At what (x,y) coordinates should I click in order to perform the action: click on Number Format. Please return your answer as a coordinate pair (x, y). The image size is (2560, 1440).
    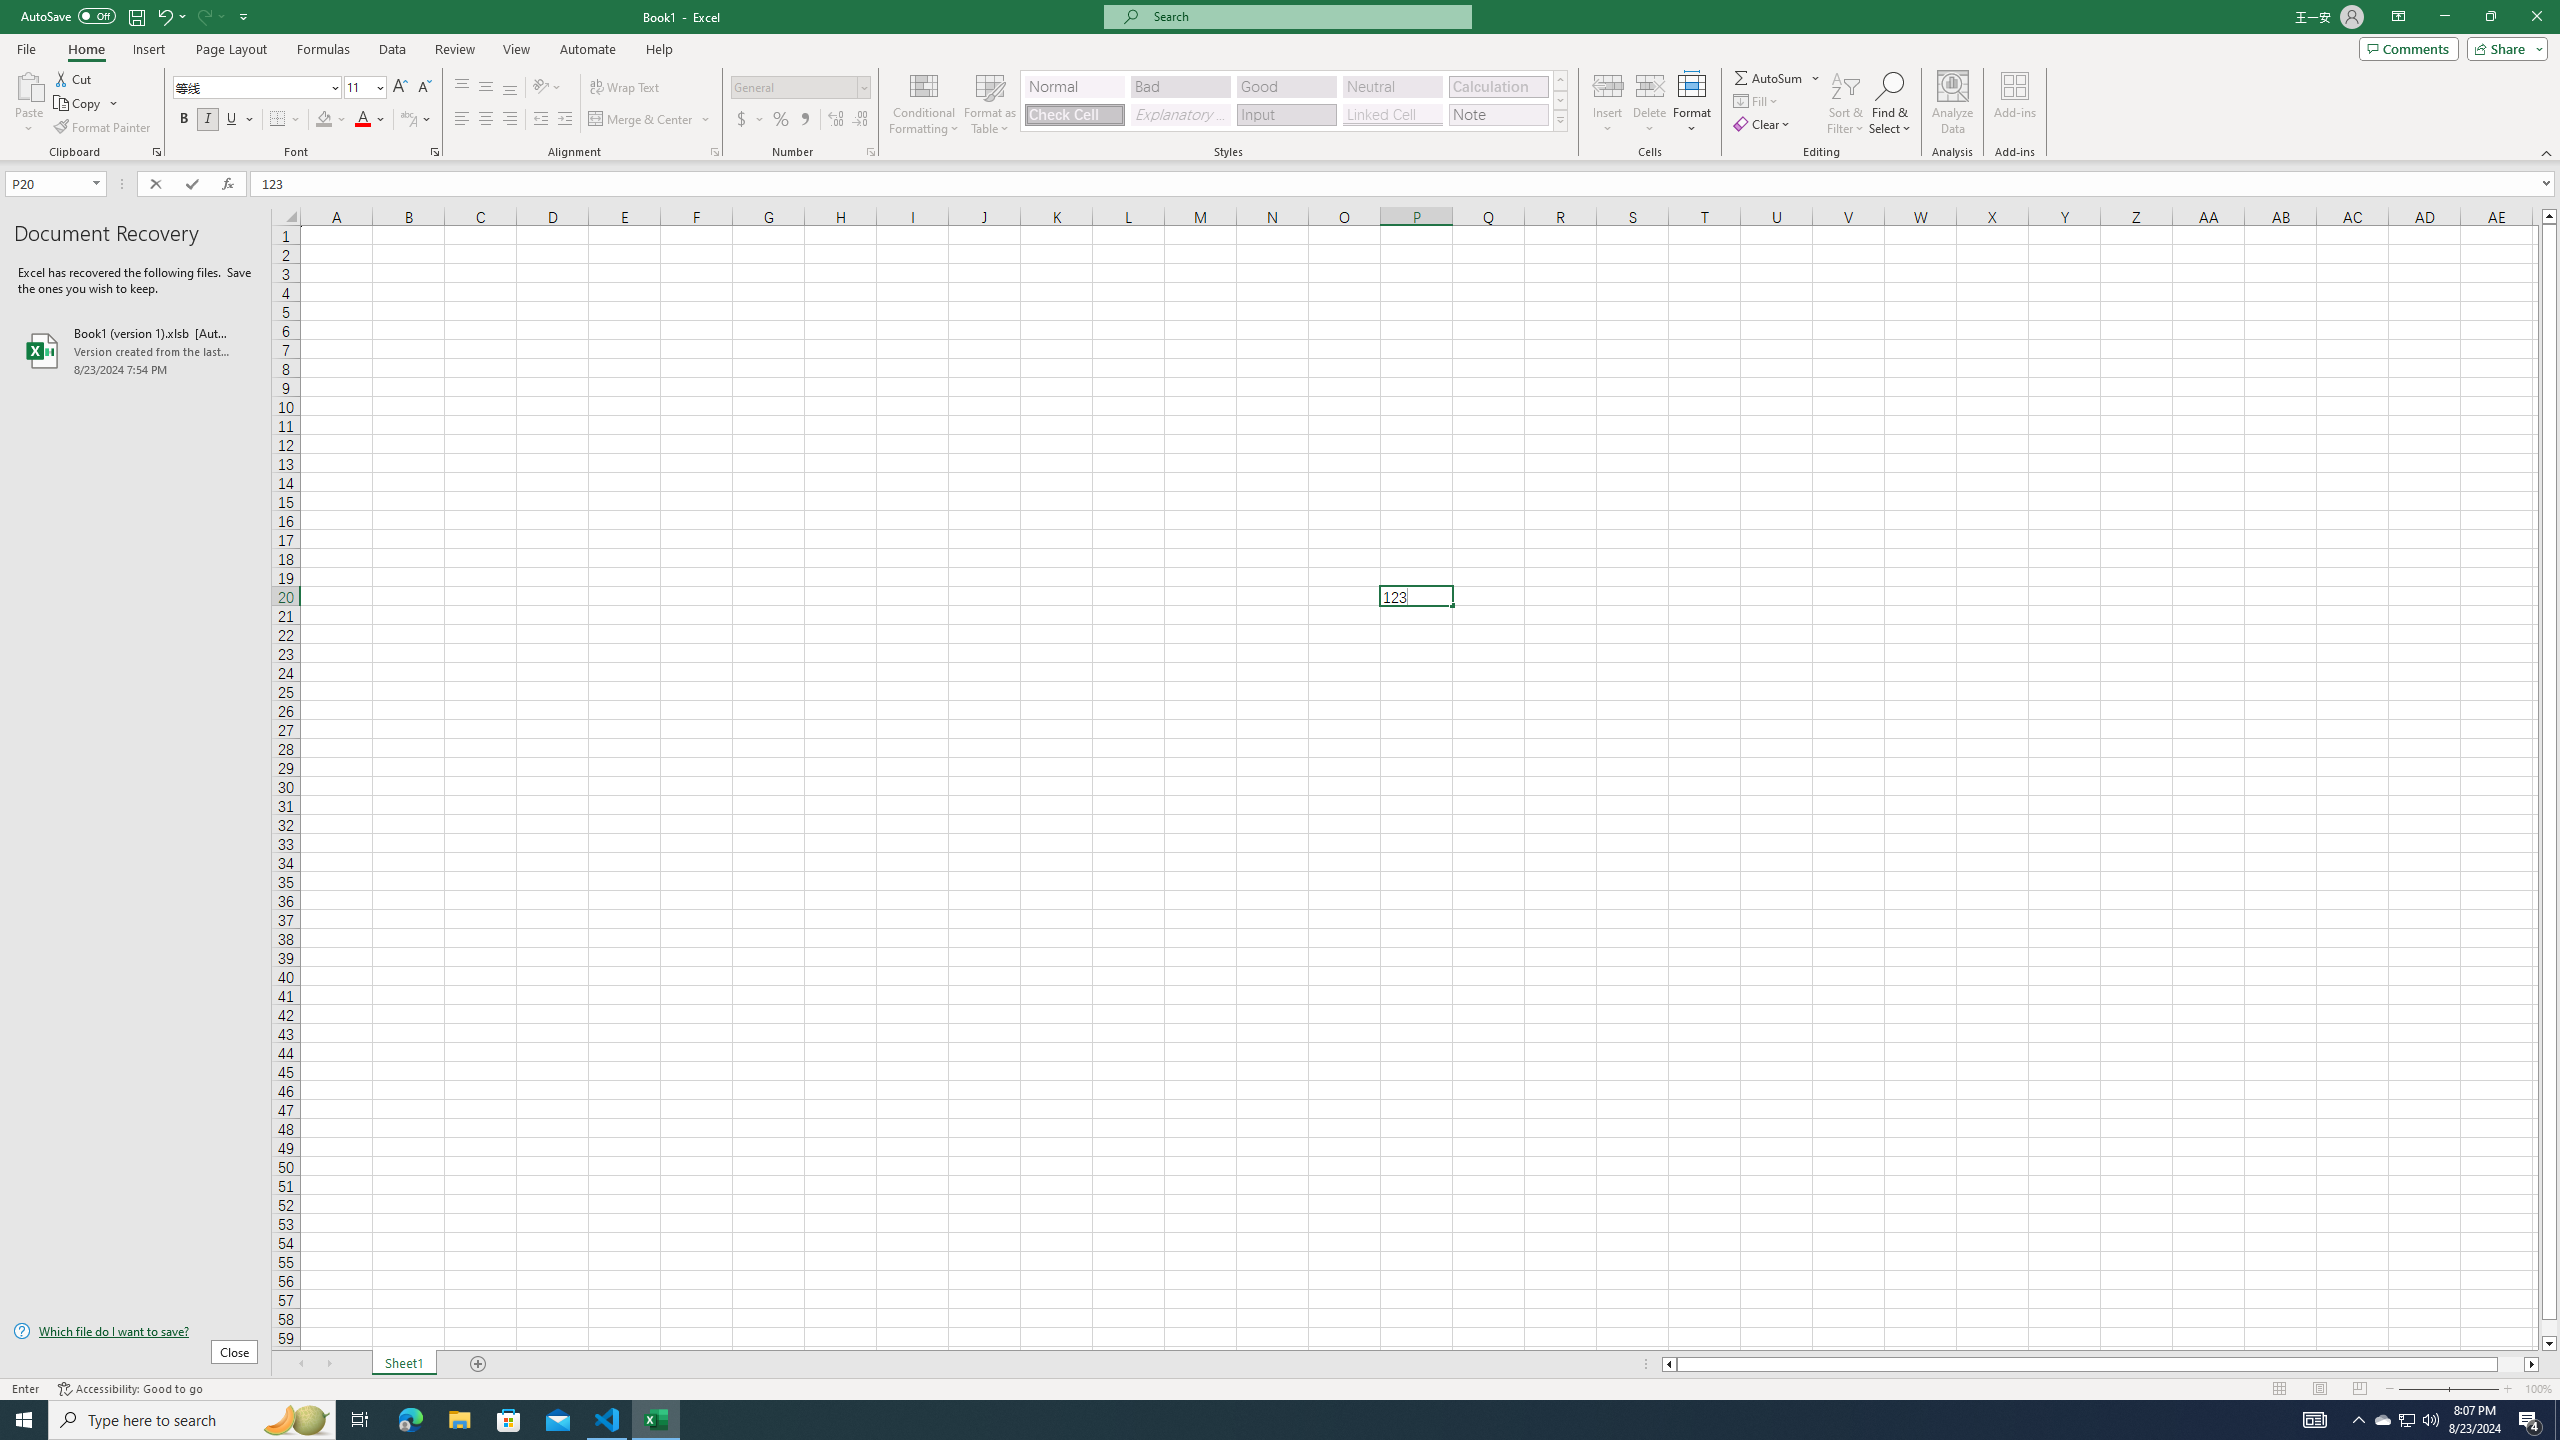
    Looking at the image, I should click on (801, 88).